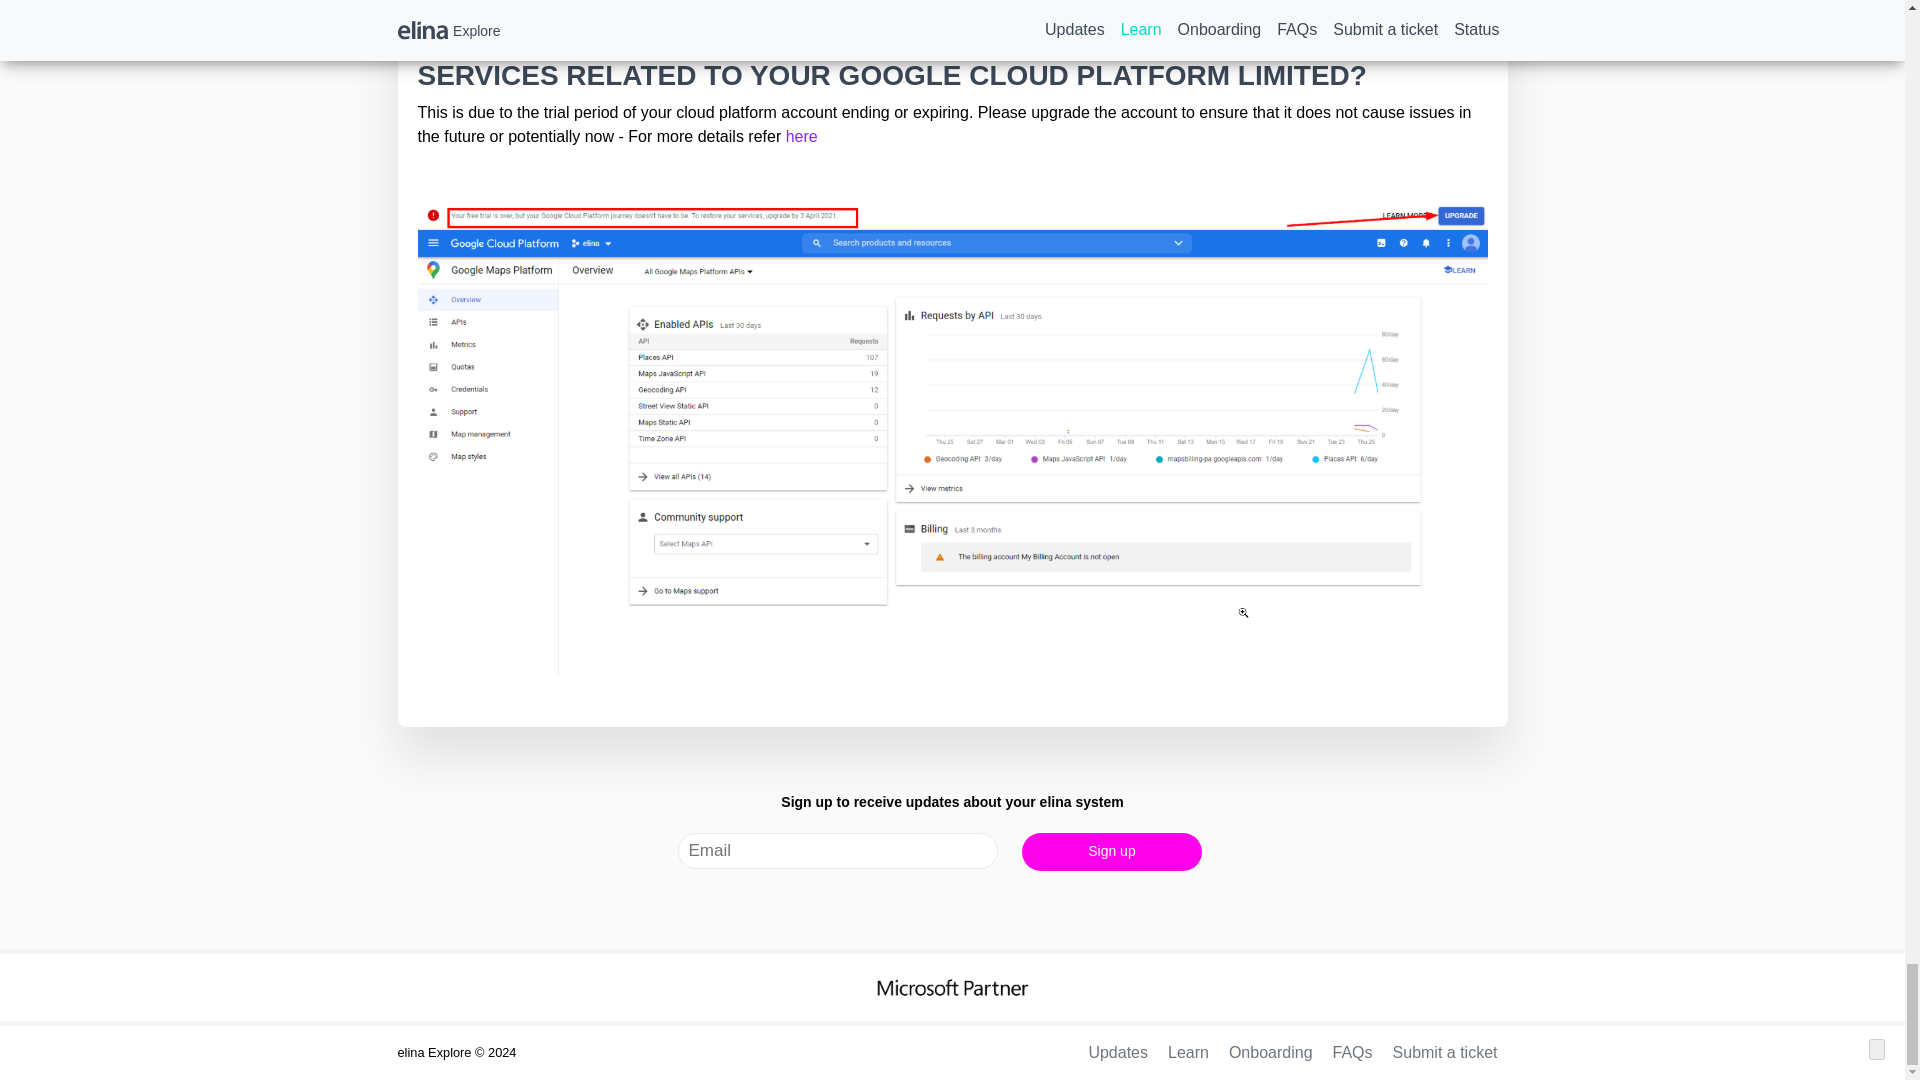 The width and height of the screenshot is (1920, 1080). What do you see at coordinates (1445, 1052) in the screenshot?
I see `Submit a ticket` at bounding box center [1445, 1052].